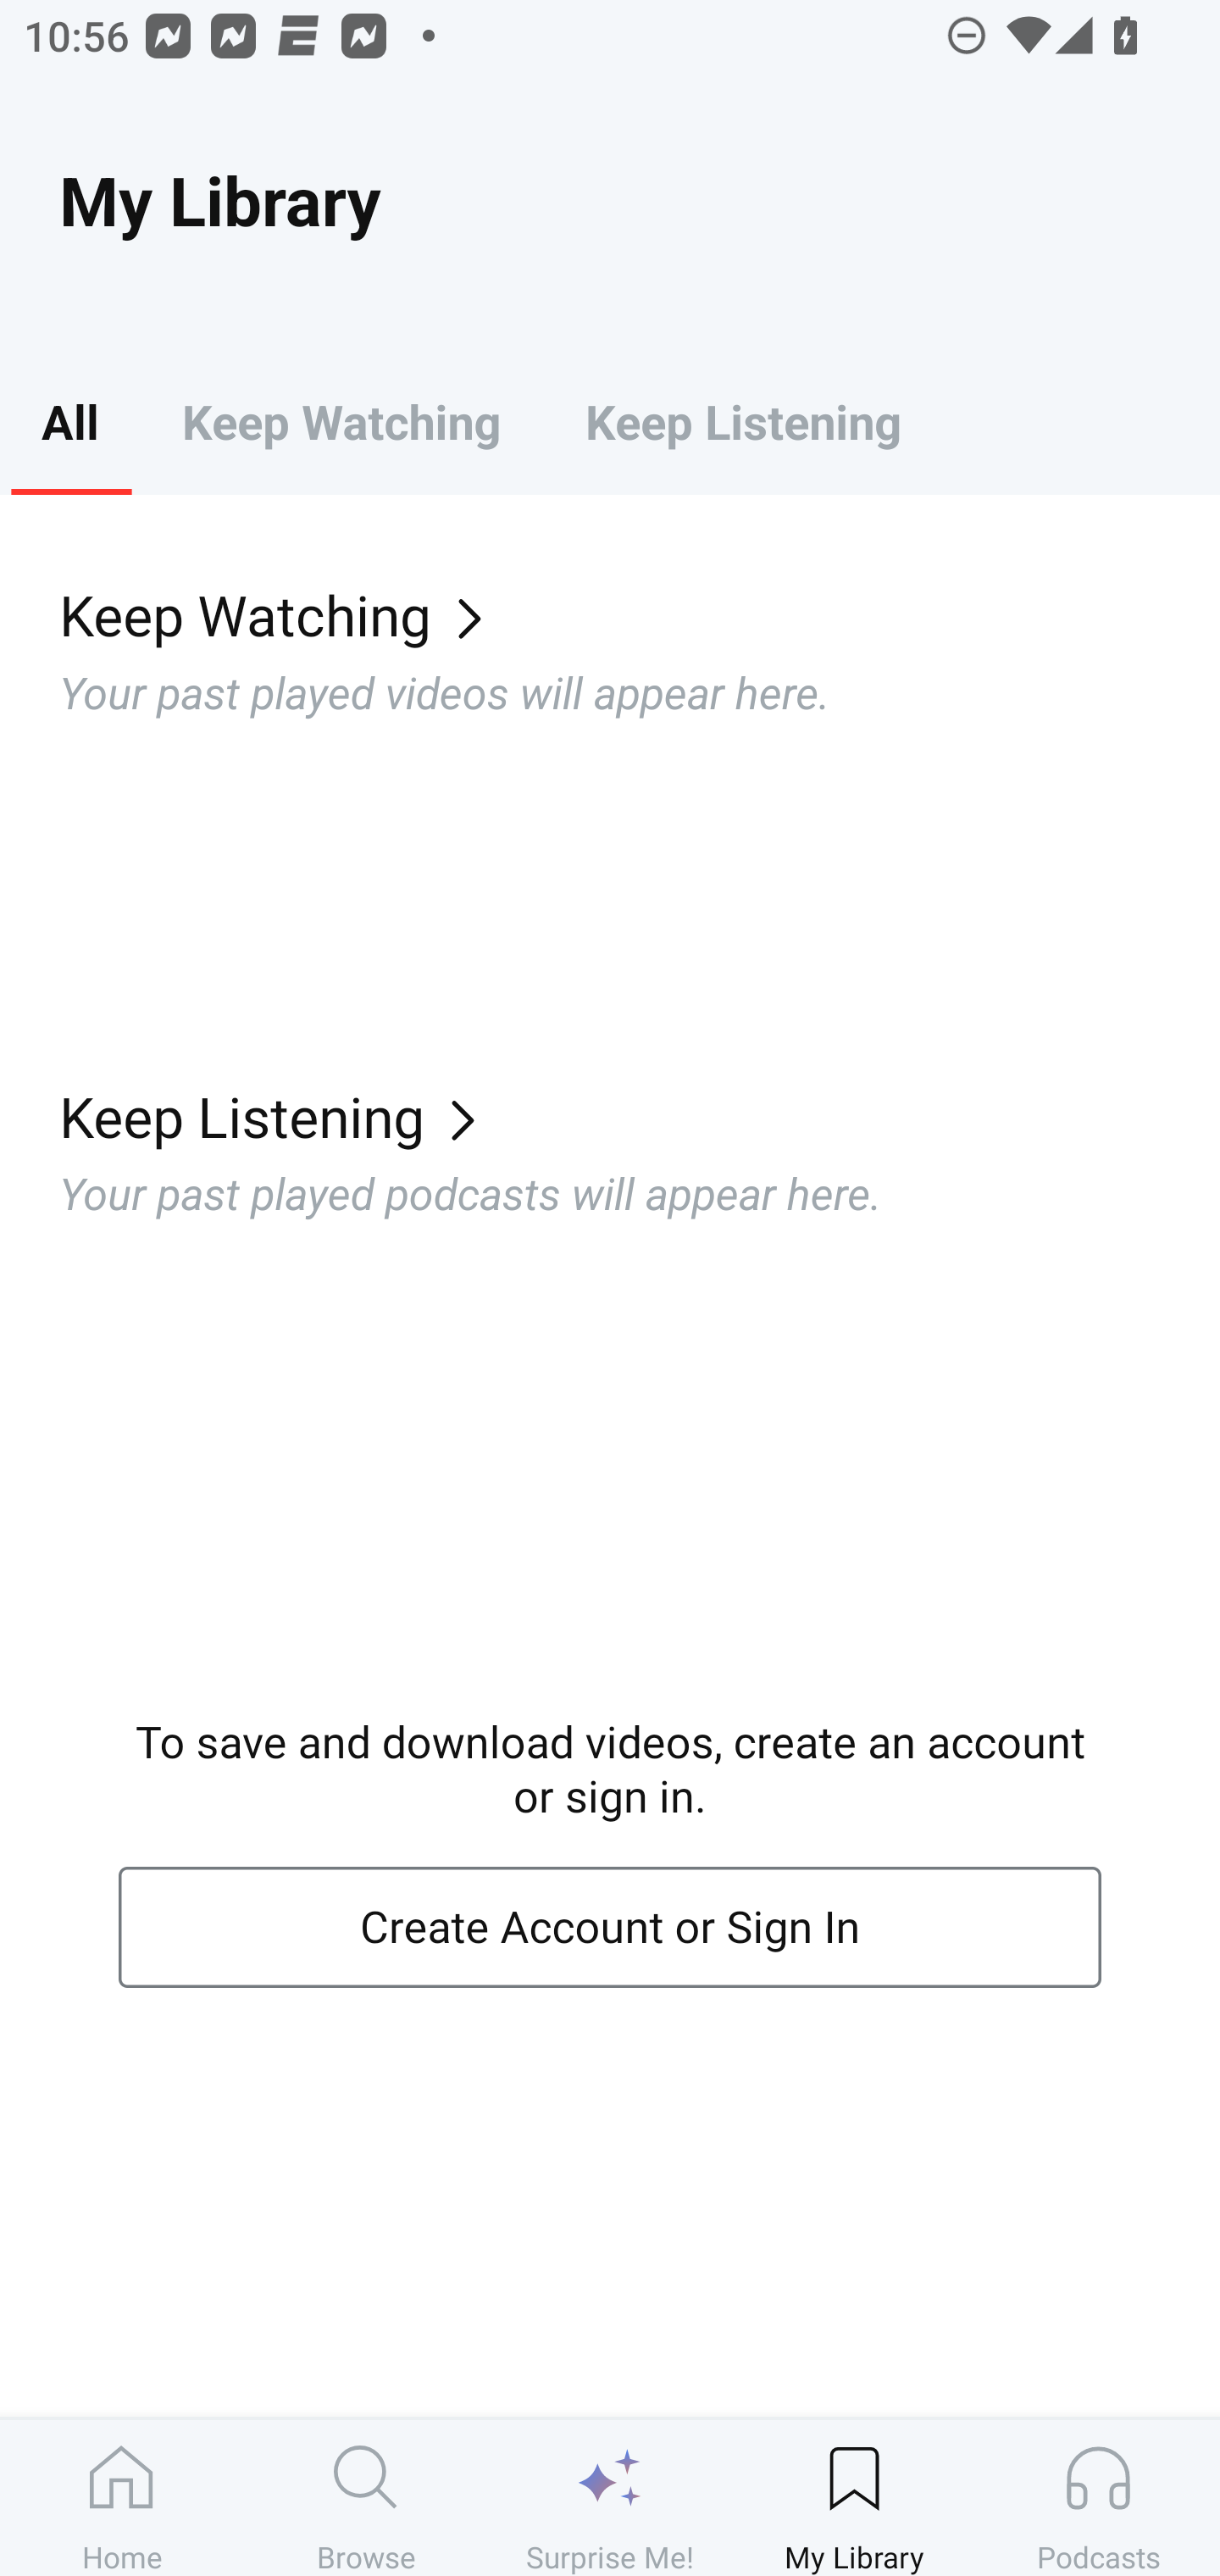 The height and width of the screenshot is (2576, 1220). What do you see at coordinates (854, 2497) in the screenshot?
I see `My Library` at bounding box center [854, 2497].